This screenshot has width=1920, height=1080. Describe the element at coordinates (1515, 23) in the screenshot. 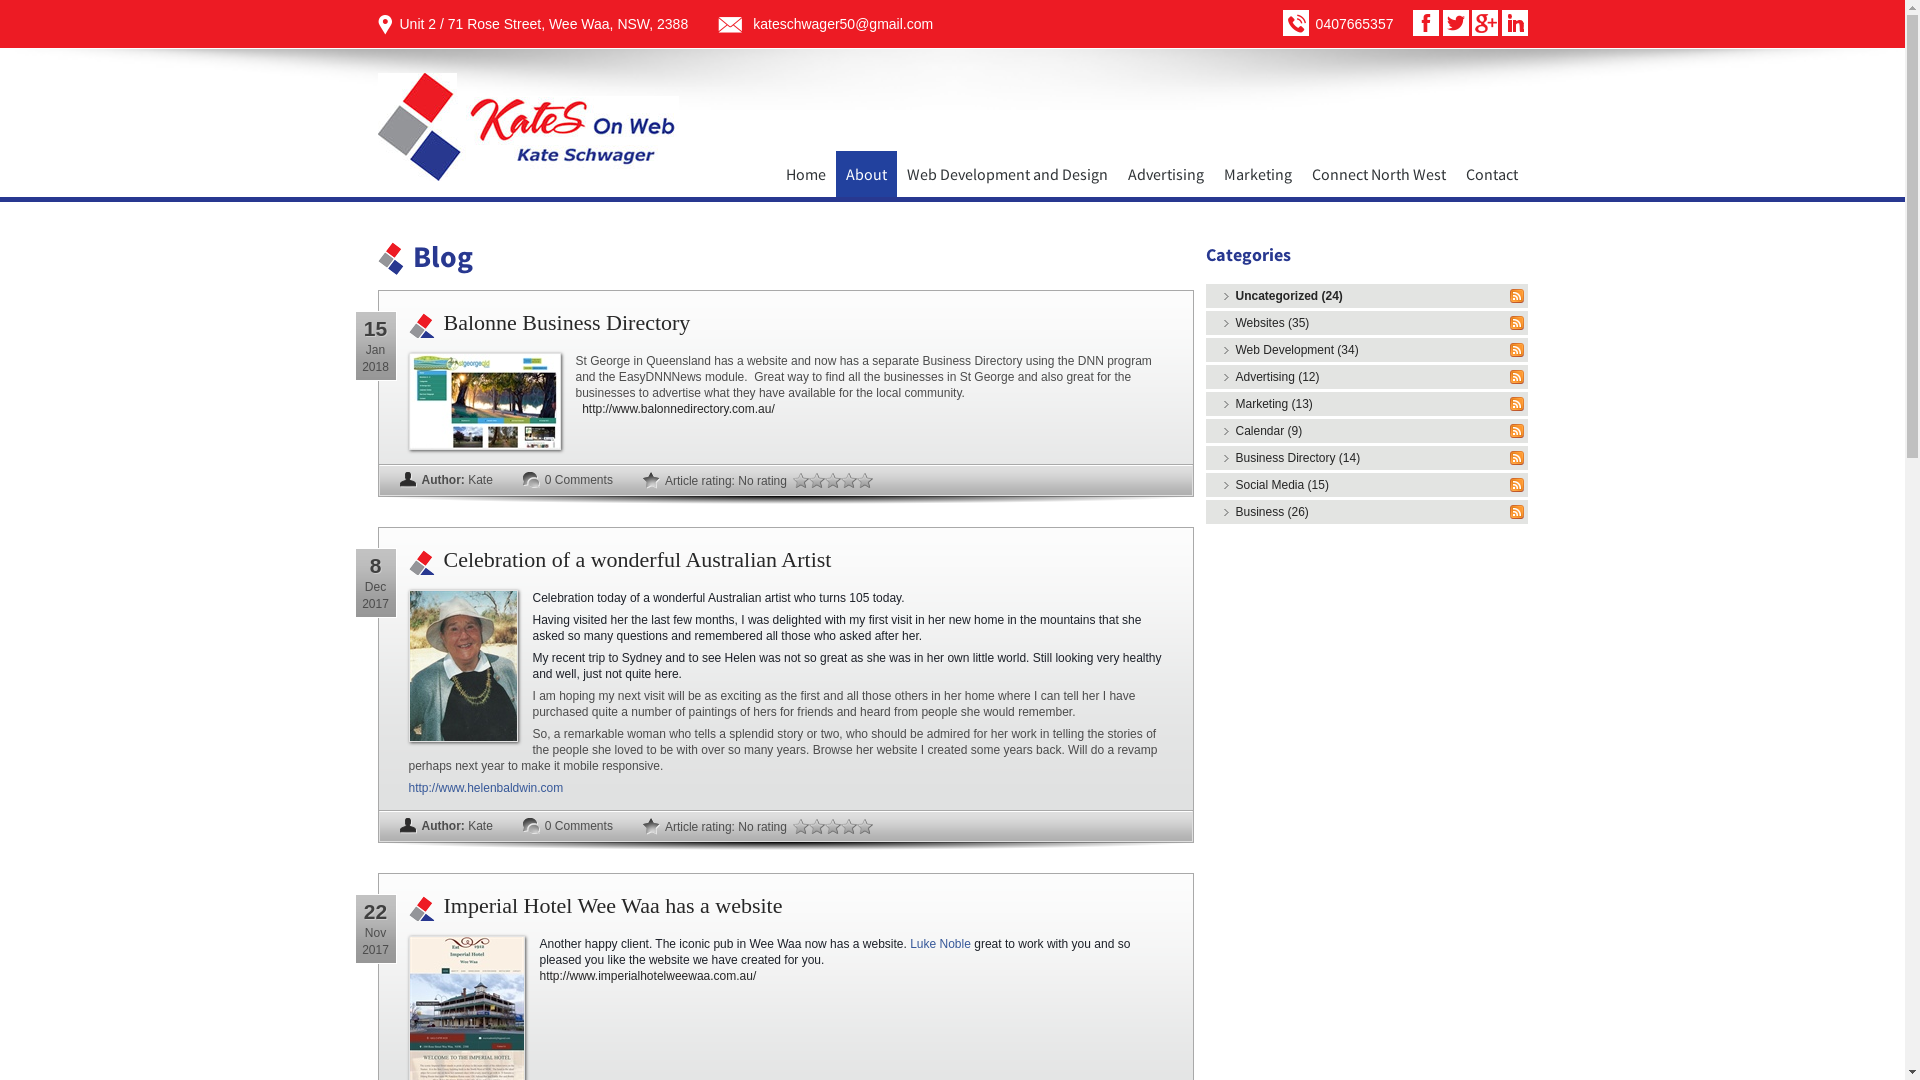

I see `Linkedin` at that location.